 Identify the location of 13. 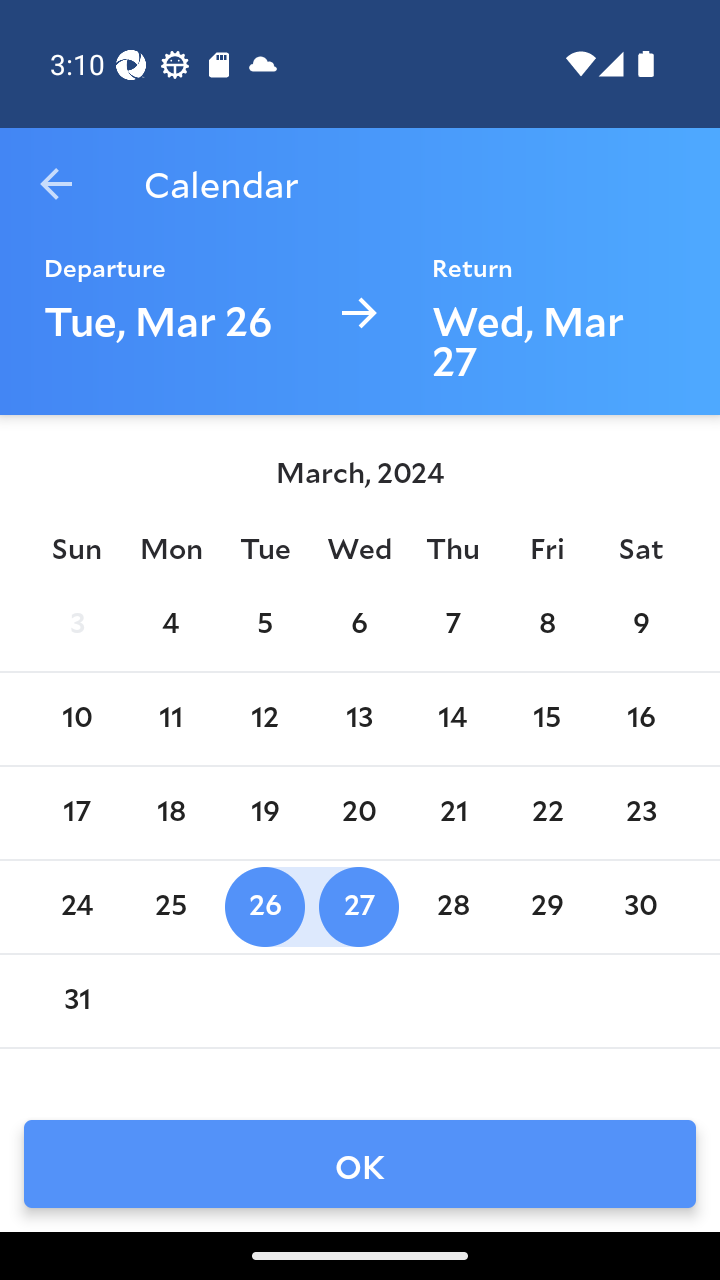
(358, 718).